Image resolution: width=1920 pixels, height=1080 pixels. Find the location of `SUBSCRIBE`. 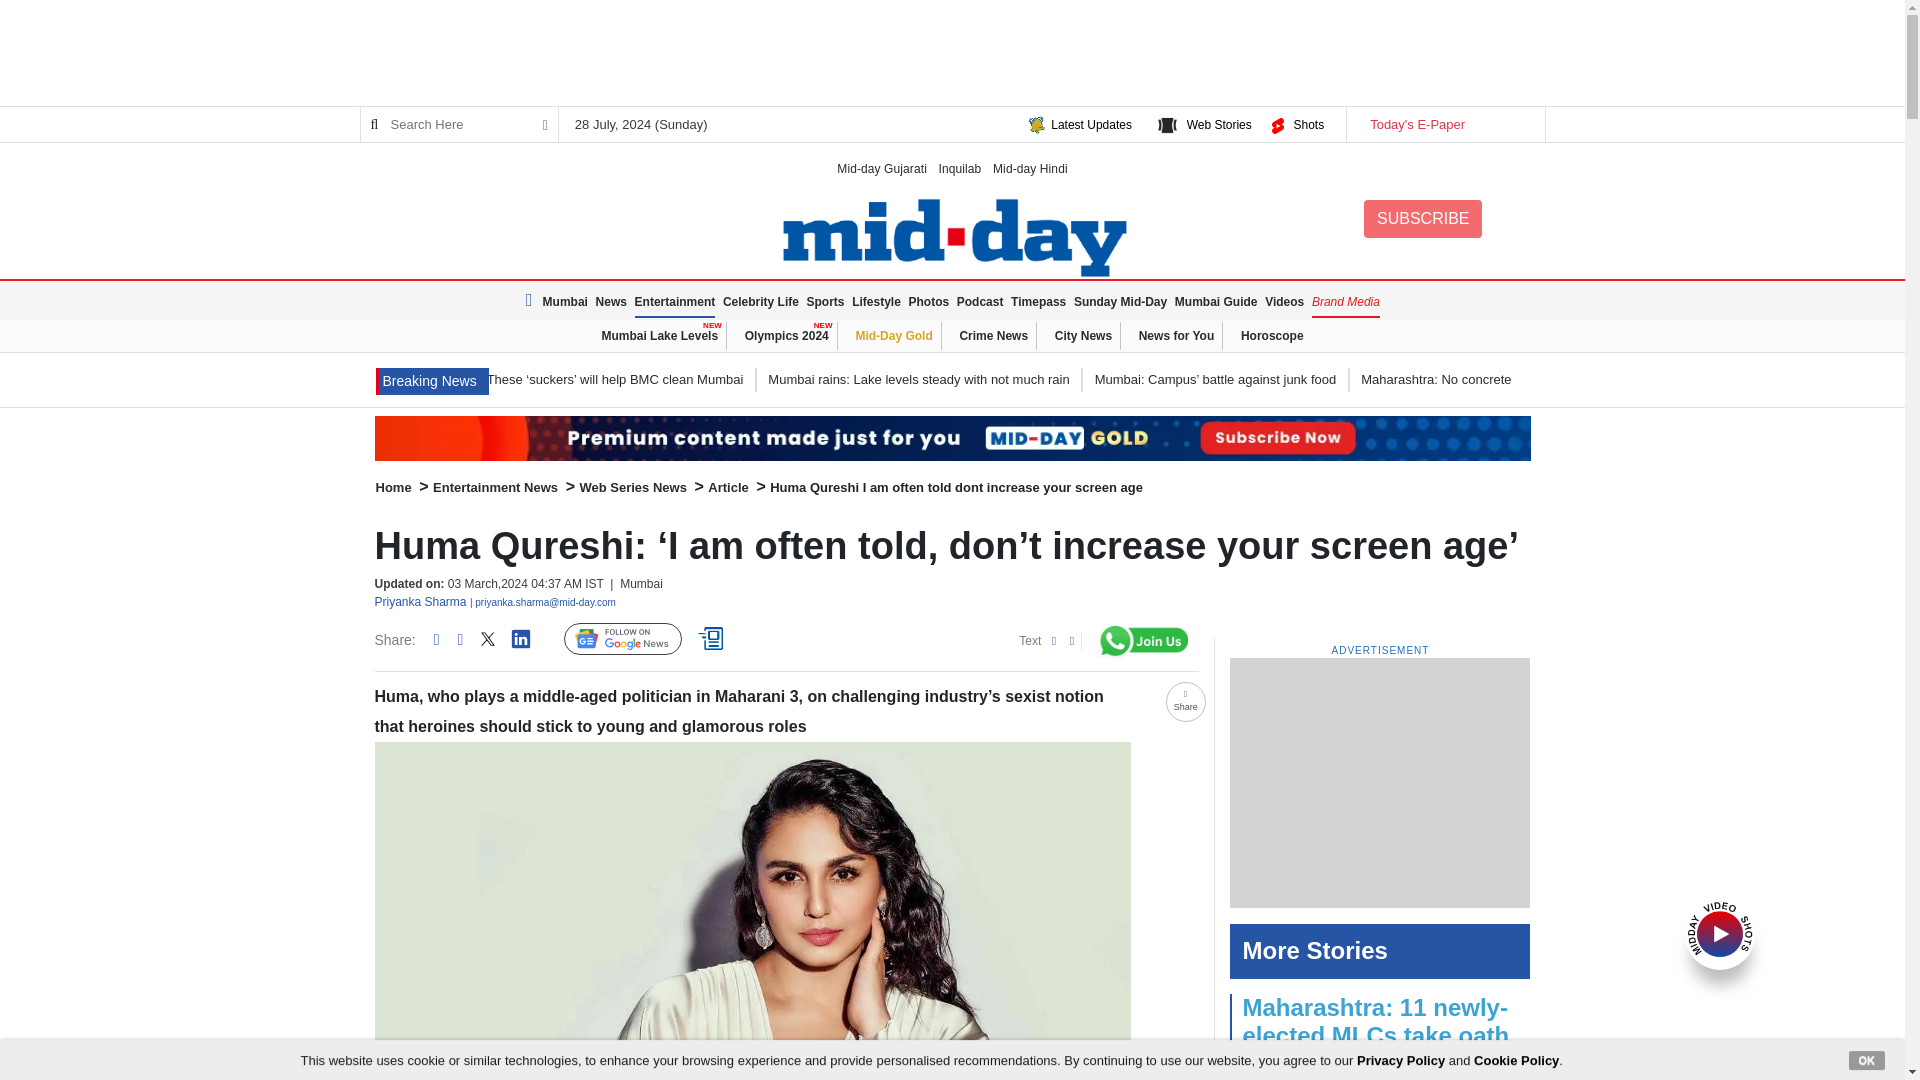

SUBSCRIBE is located at coordinates (1422, 218).